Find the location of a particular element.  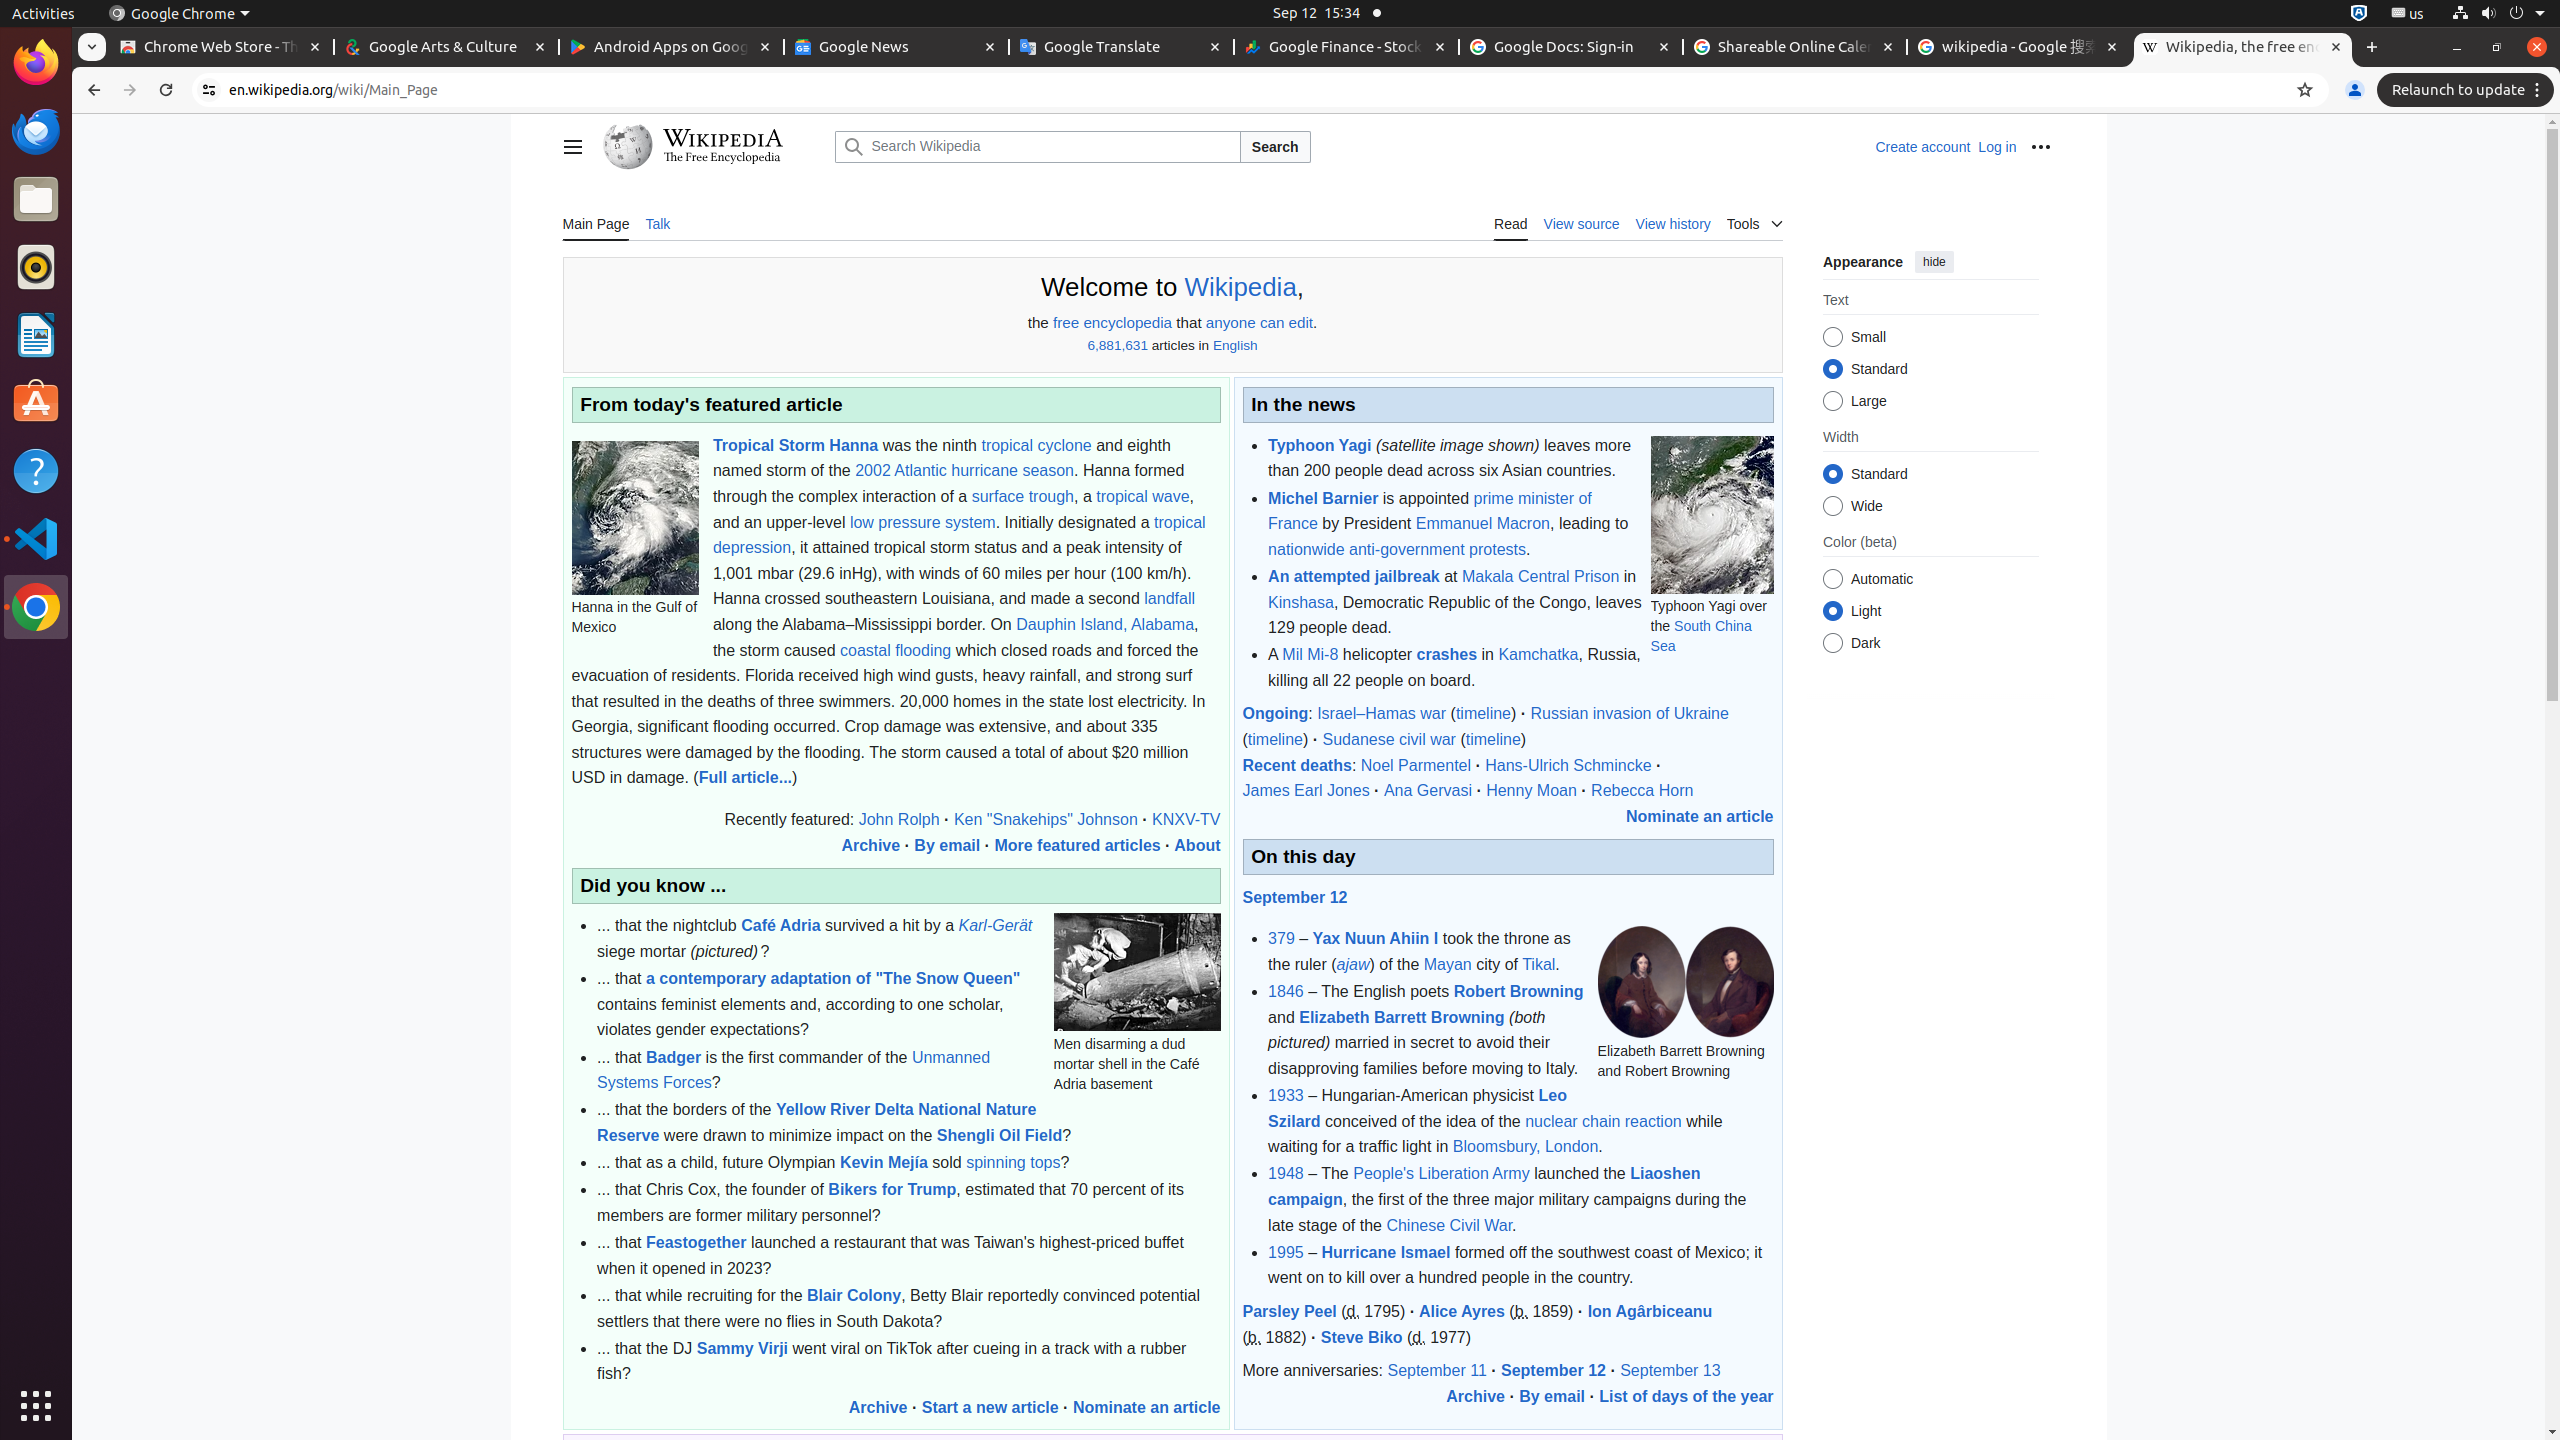

Google Docs: Sign-in - Memory usage - 34.0 MB is located at coordinates (1571, 48).